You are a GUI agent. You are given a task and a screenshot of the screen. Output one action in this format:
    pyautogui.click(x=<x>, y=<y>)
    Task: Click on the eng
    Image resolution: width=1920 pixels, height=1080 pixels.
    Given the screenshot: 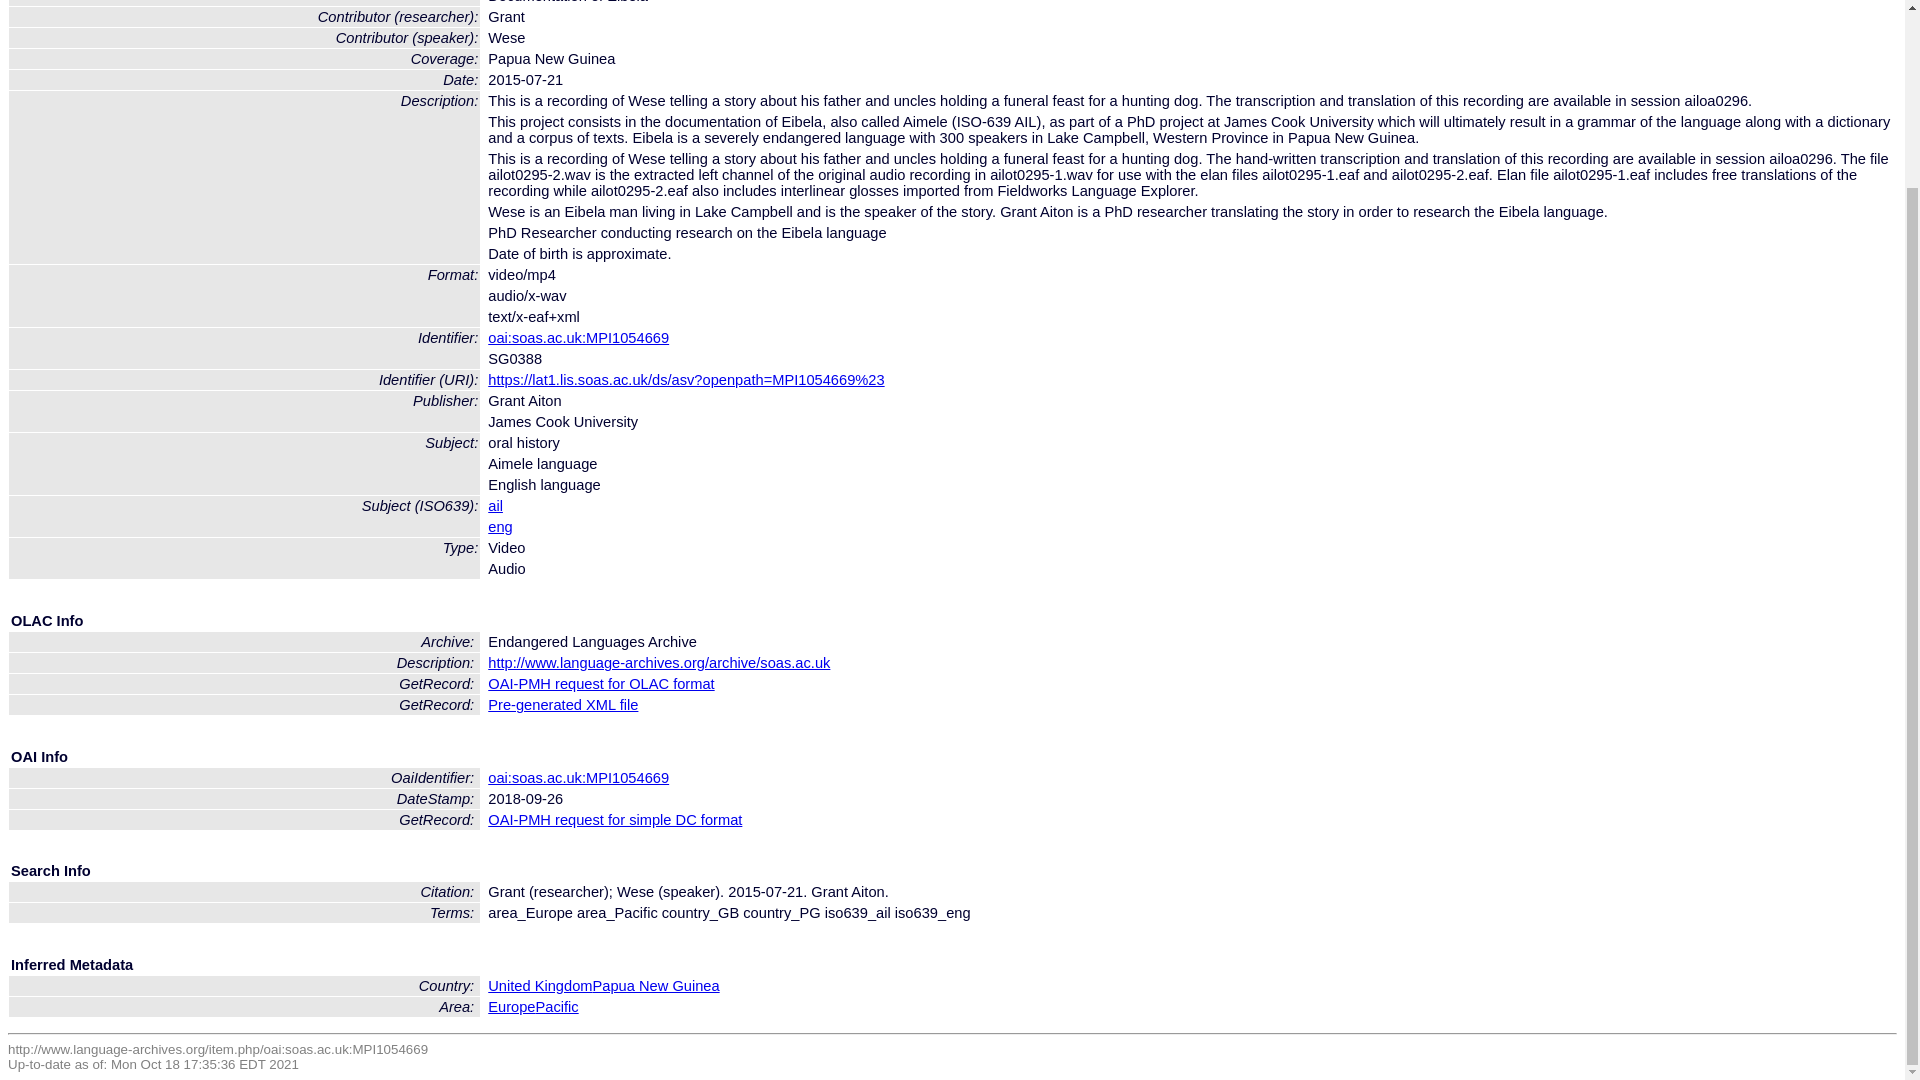 What is the action you would take?
    pyautogui.click(x=500, y=526)
    